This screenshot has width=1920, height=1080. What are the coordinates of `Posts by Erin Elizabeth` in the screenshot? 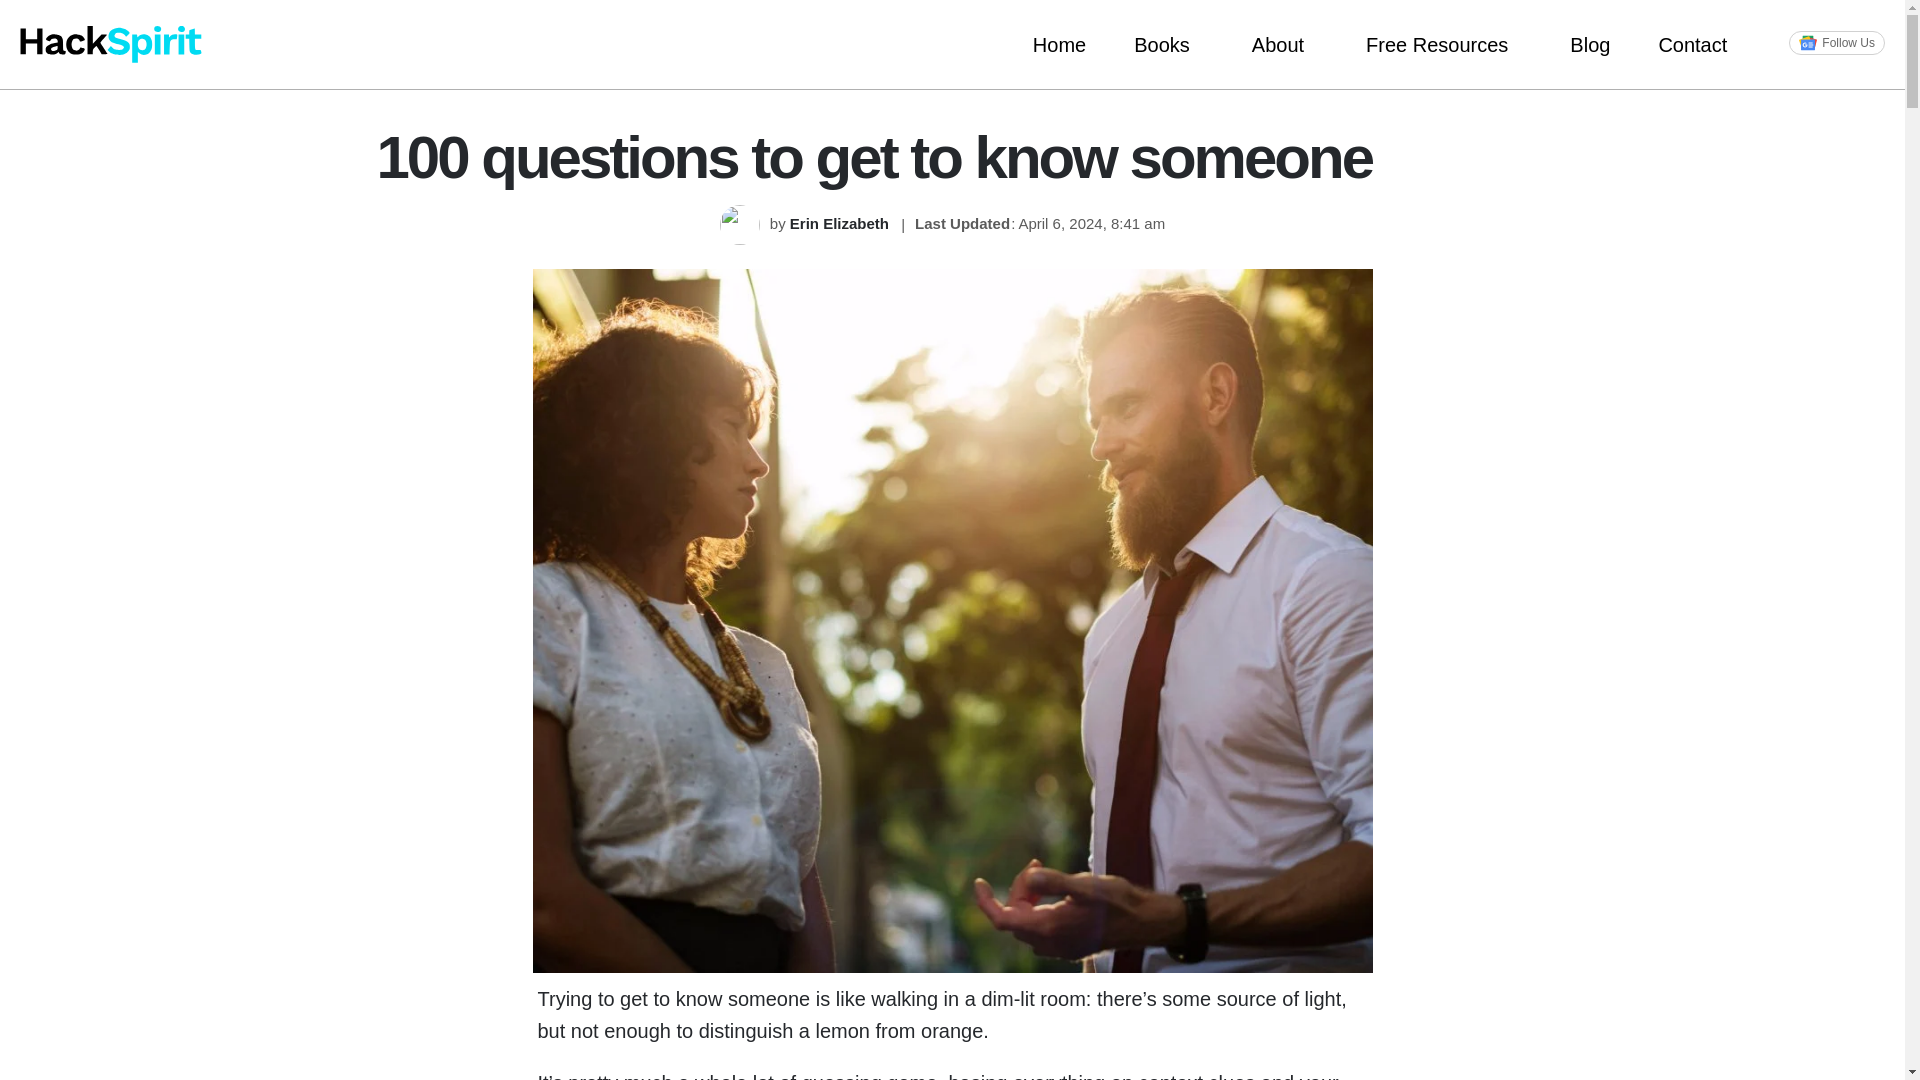 It's located at (840, 223).